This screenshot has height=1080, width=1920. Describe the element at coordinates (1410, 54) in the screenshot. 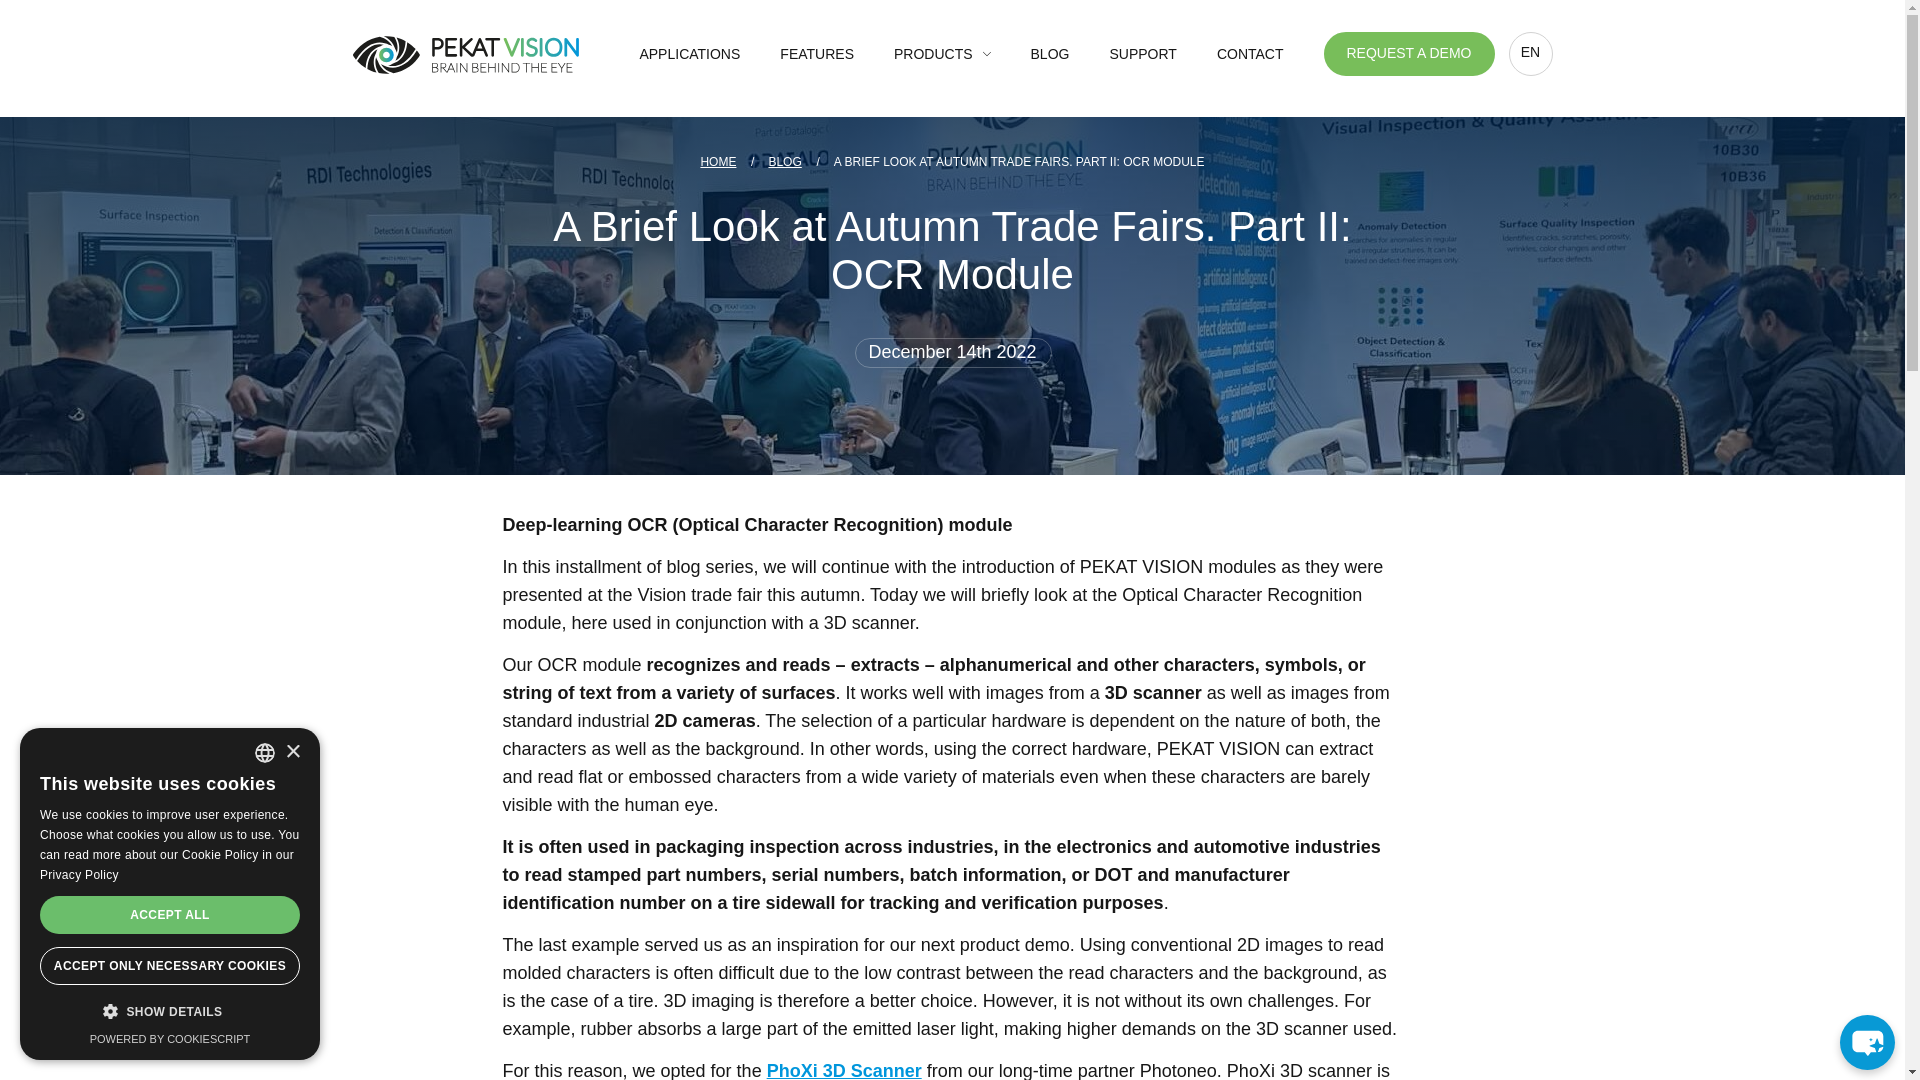

I see `REQUEST A DEMO` at that location.